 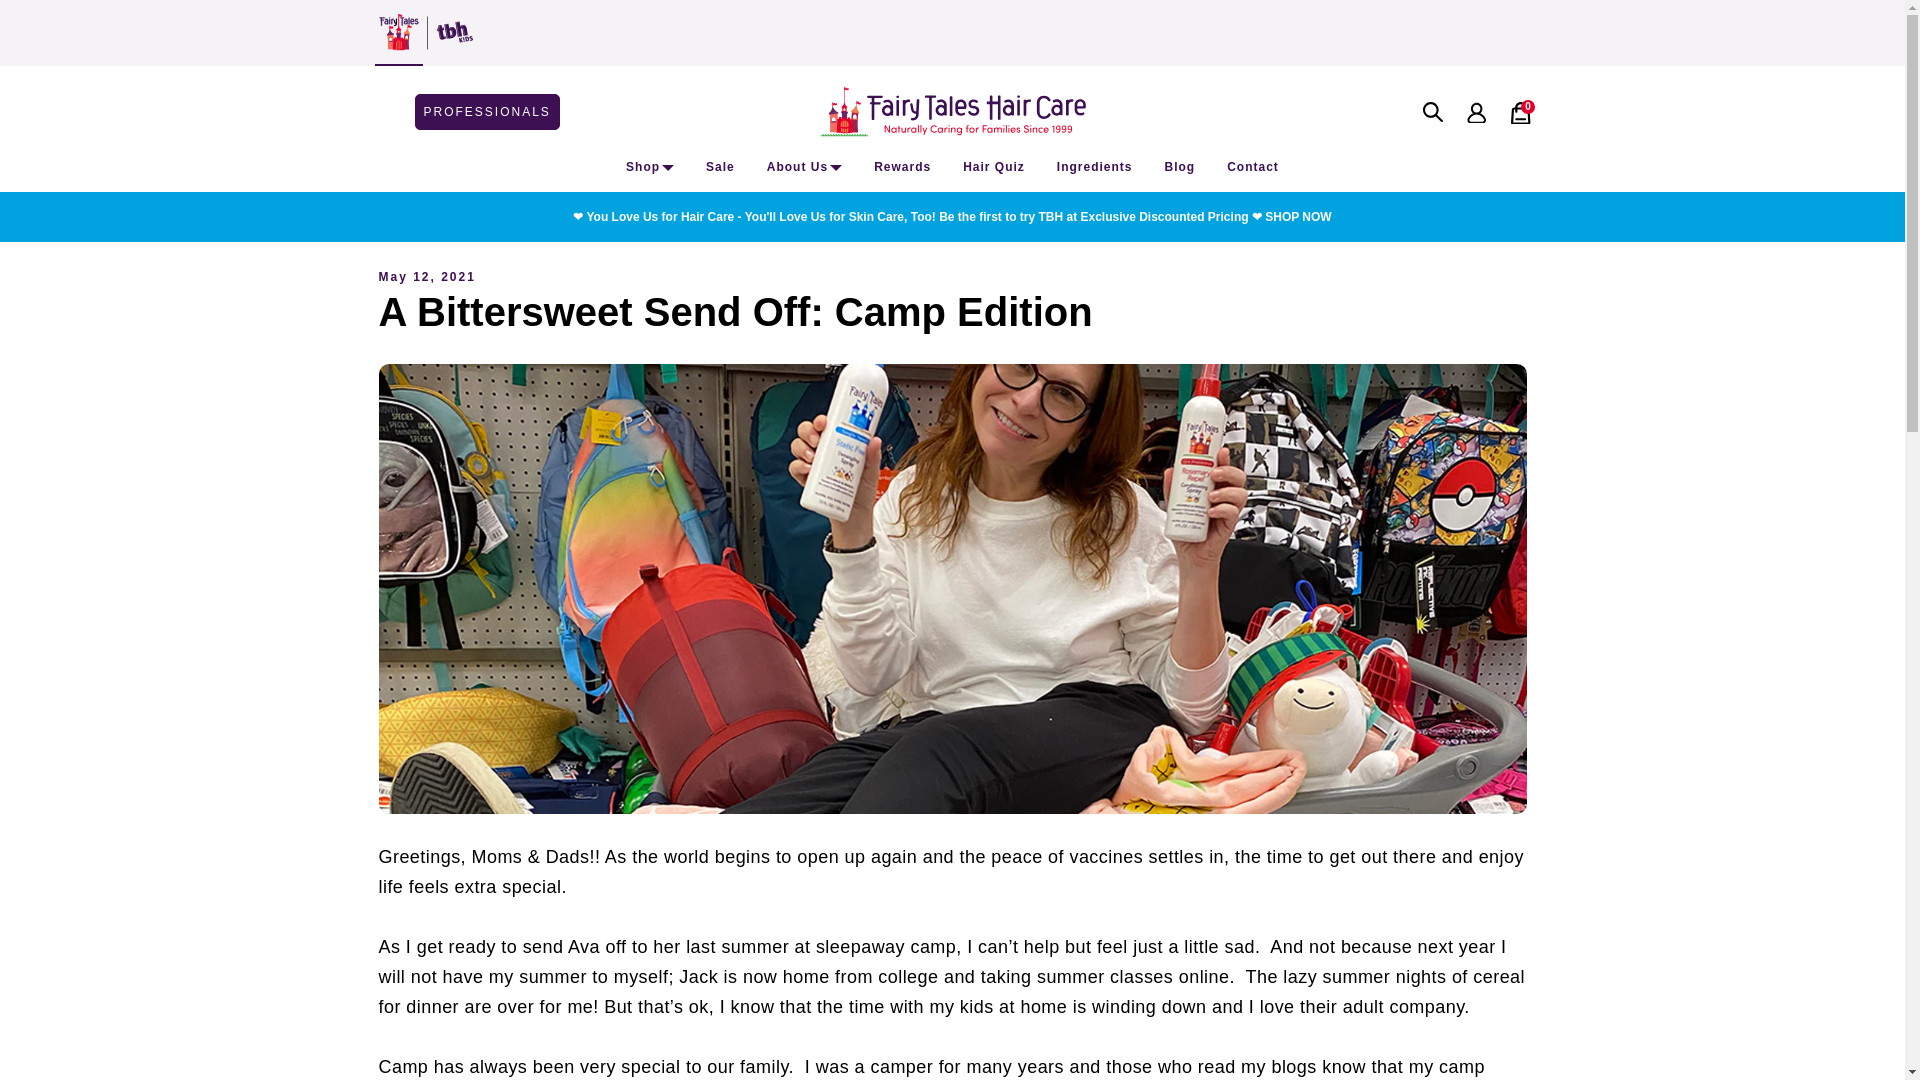 I want to click on Sale, so click(x=720, y=166).